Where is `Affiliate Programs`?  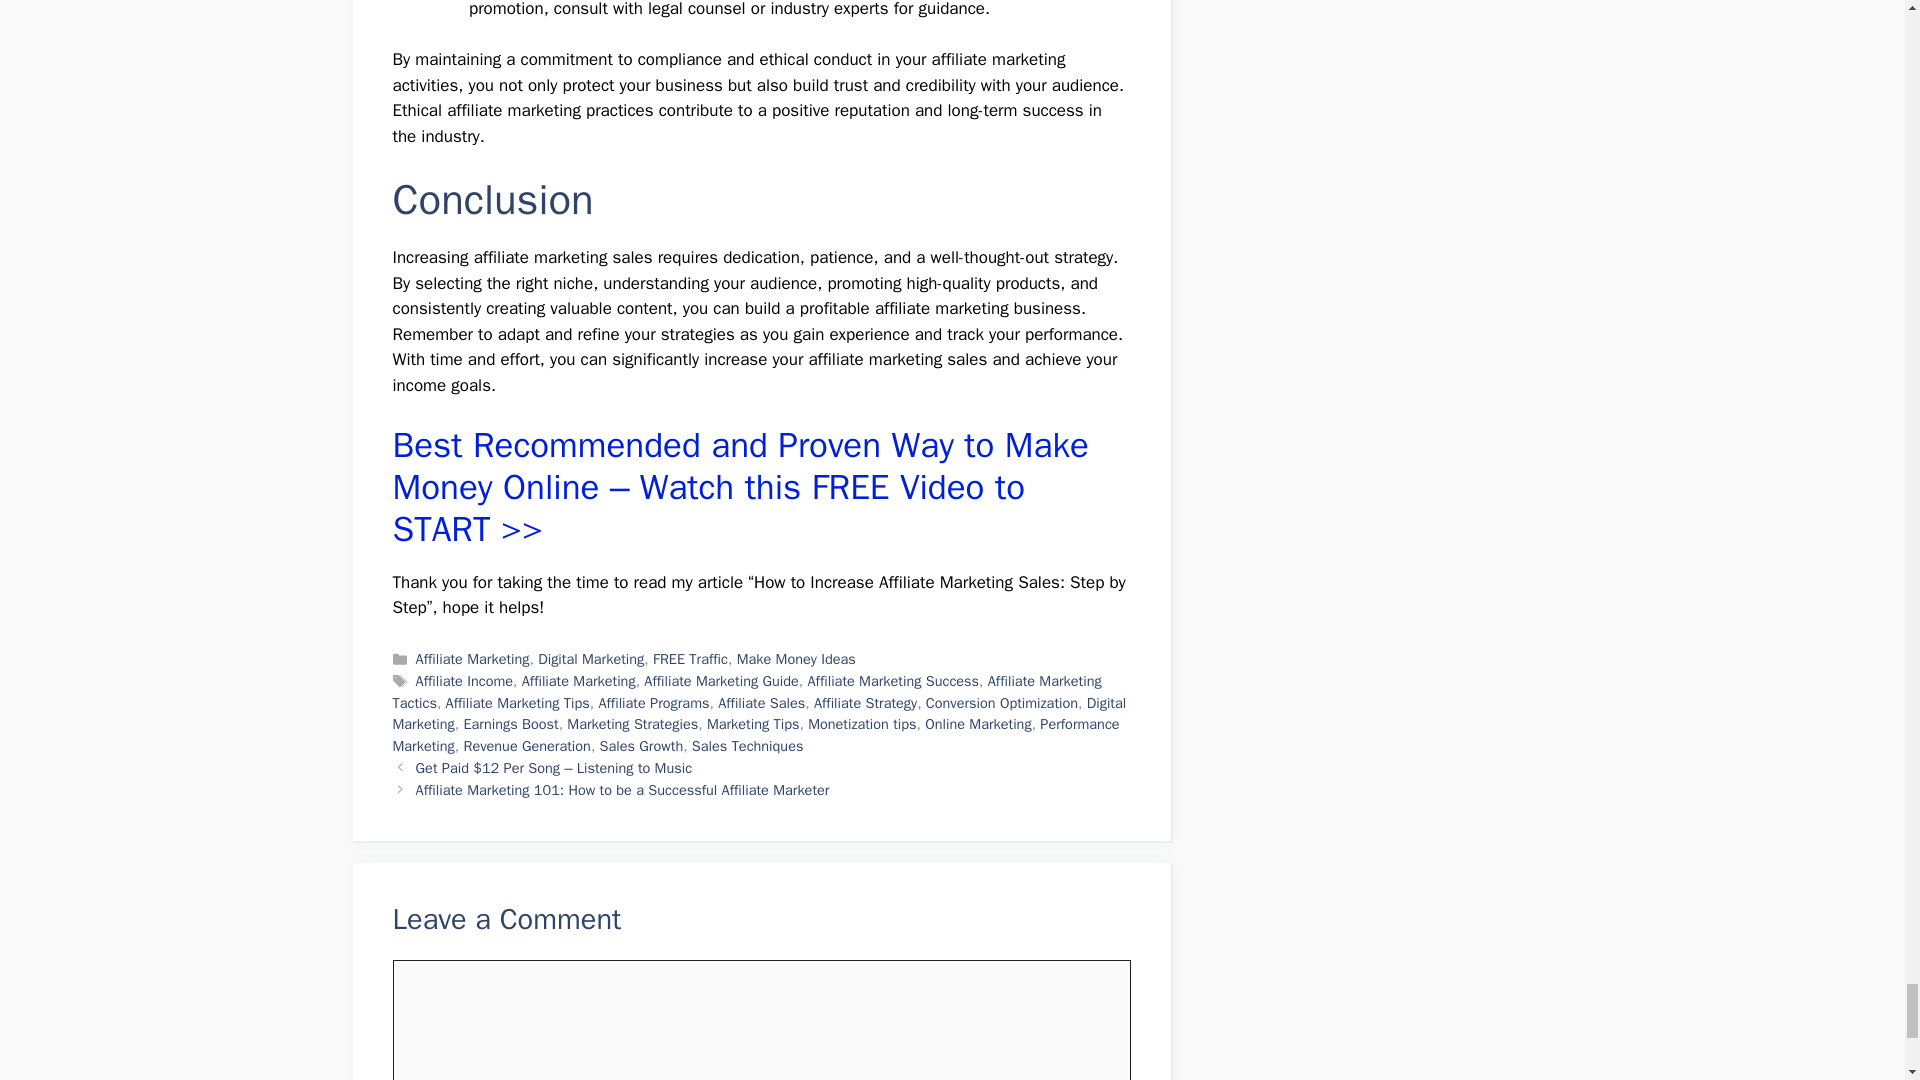 Affiliate Programs is located at coordinates (652, 702).